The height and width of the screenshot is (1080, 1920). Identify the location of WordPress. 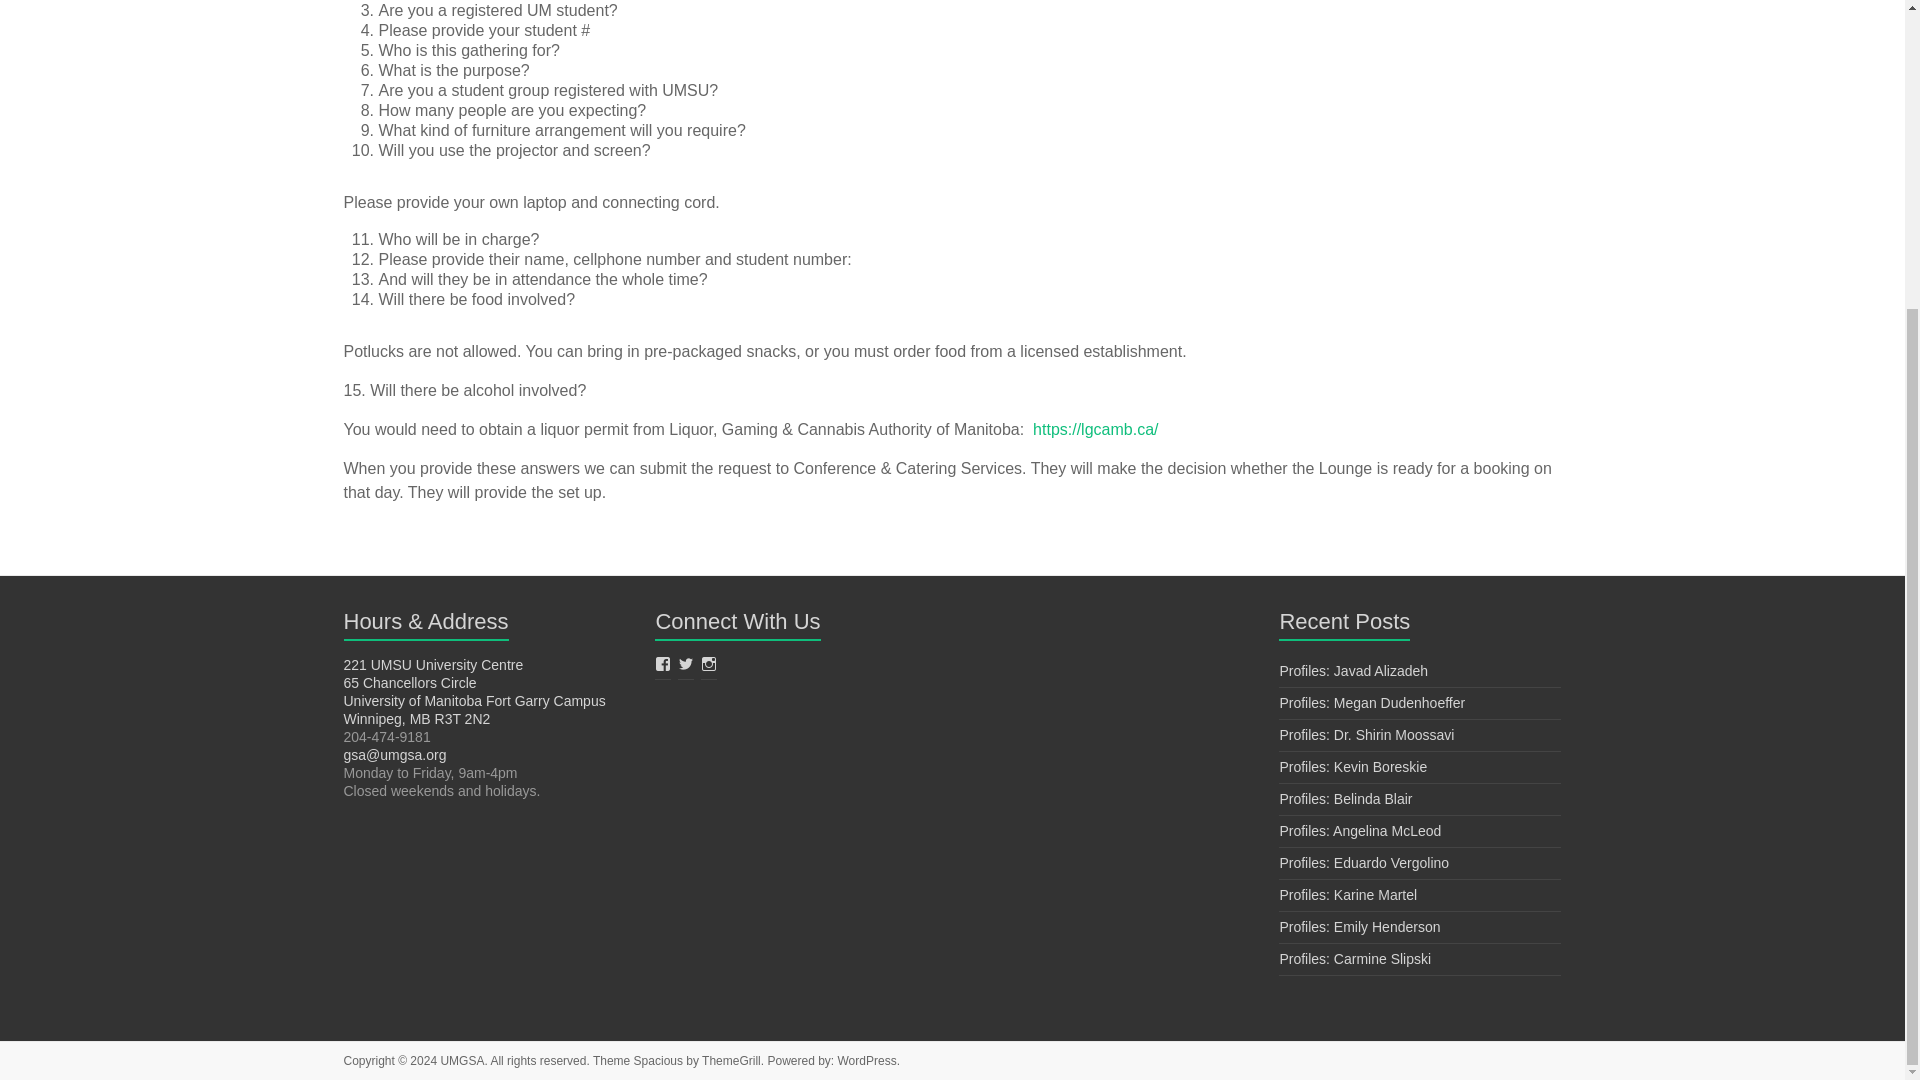
(866, 1061).